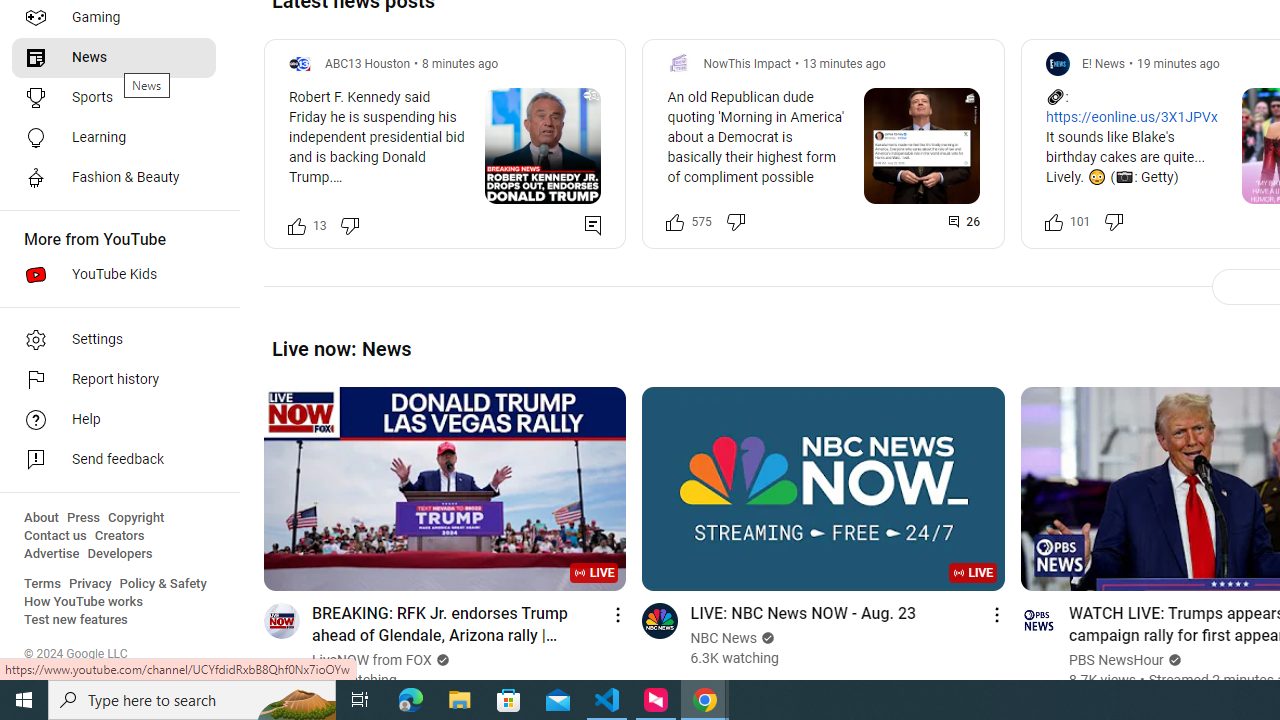 The height and width of the screenshot is (720, 1280). Describe the element at coordinates (996, 614) in the screenshot. I see `Action menu` at that location.